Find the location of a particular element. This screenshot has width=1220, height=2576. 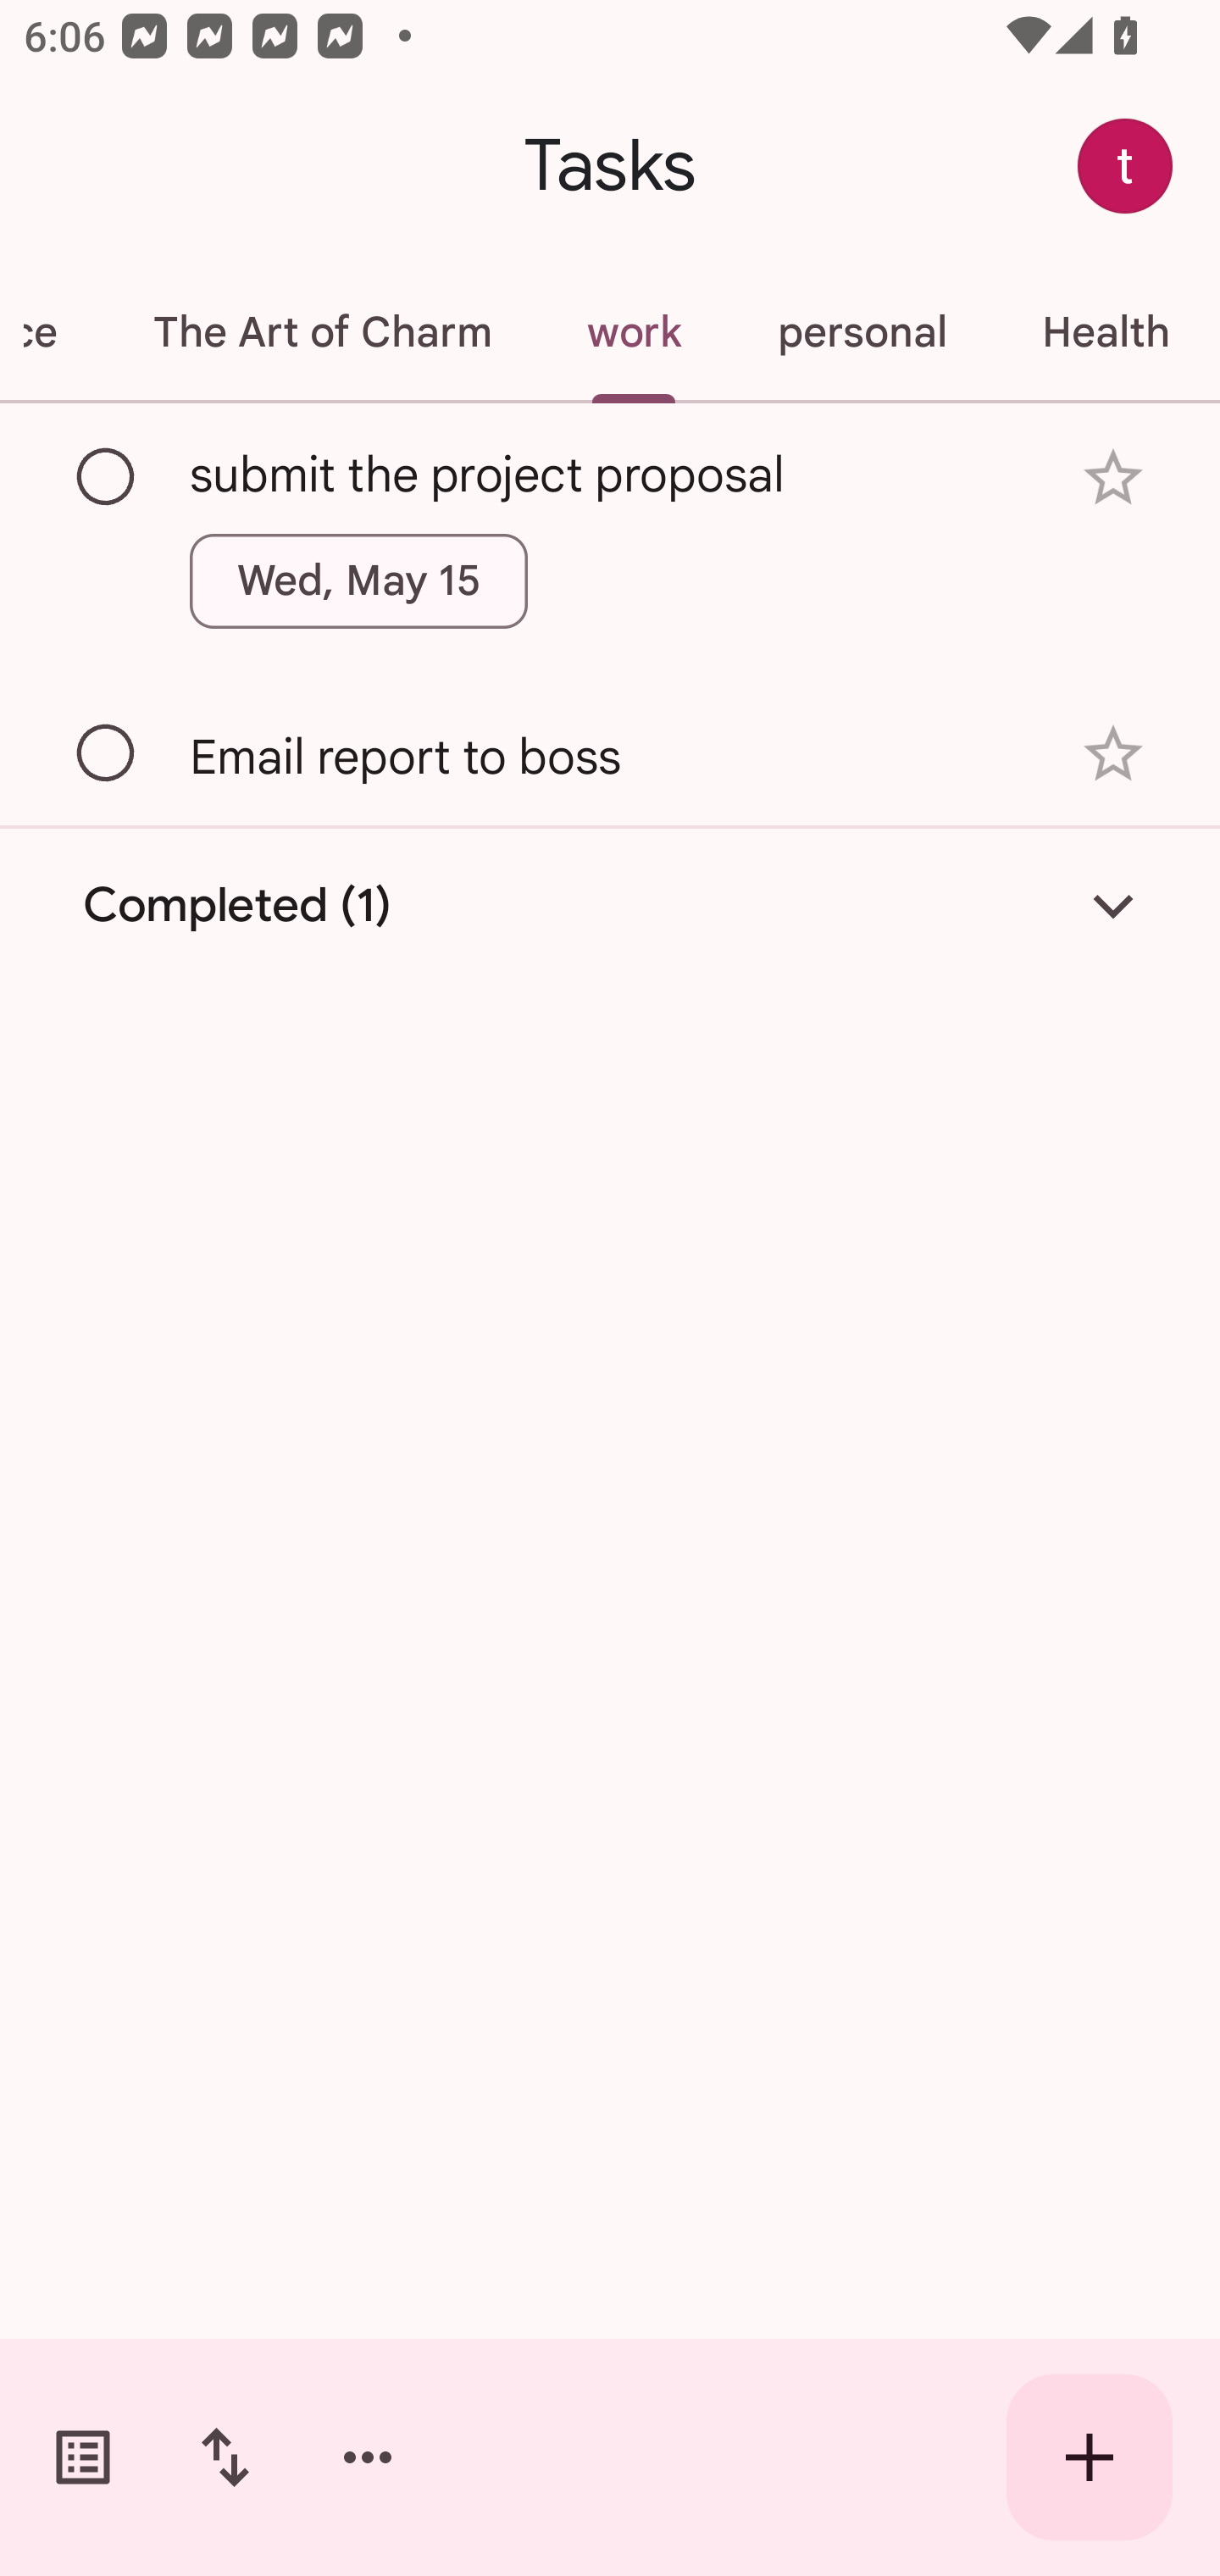

Add star is located at coordinates (1113, 752).